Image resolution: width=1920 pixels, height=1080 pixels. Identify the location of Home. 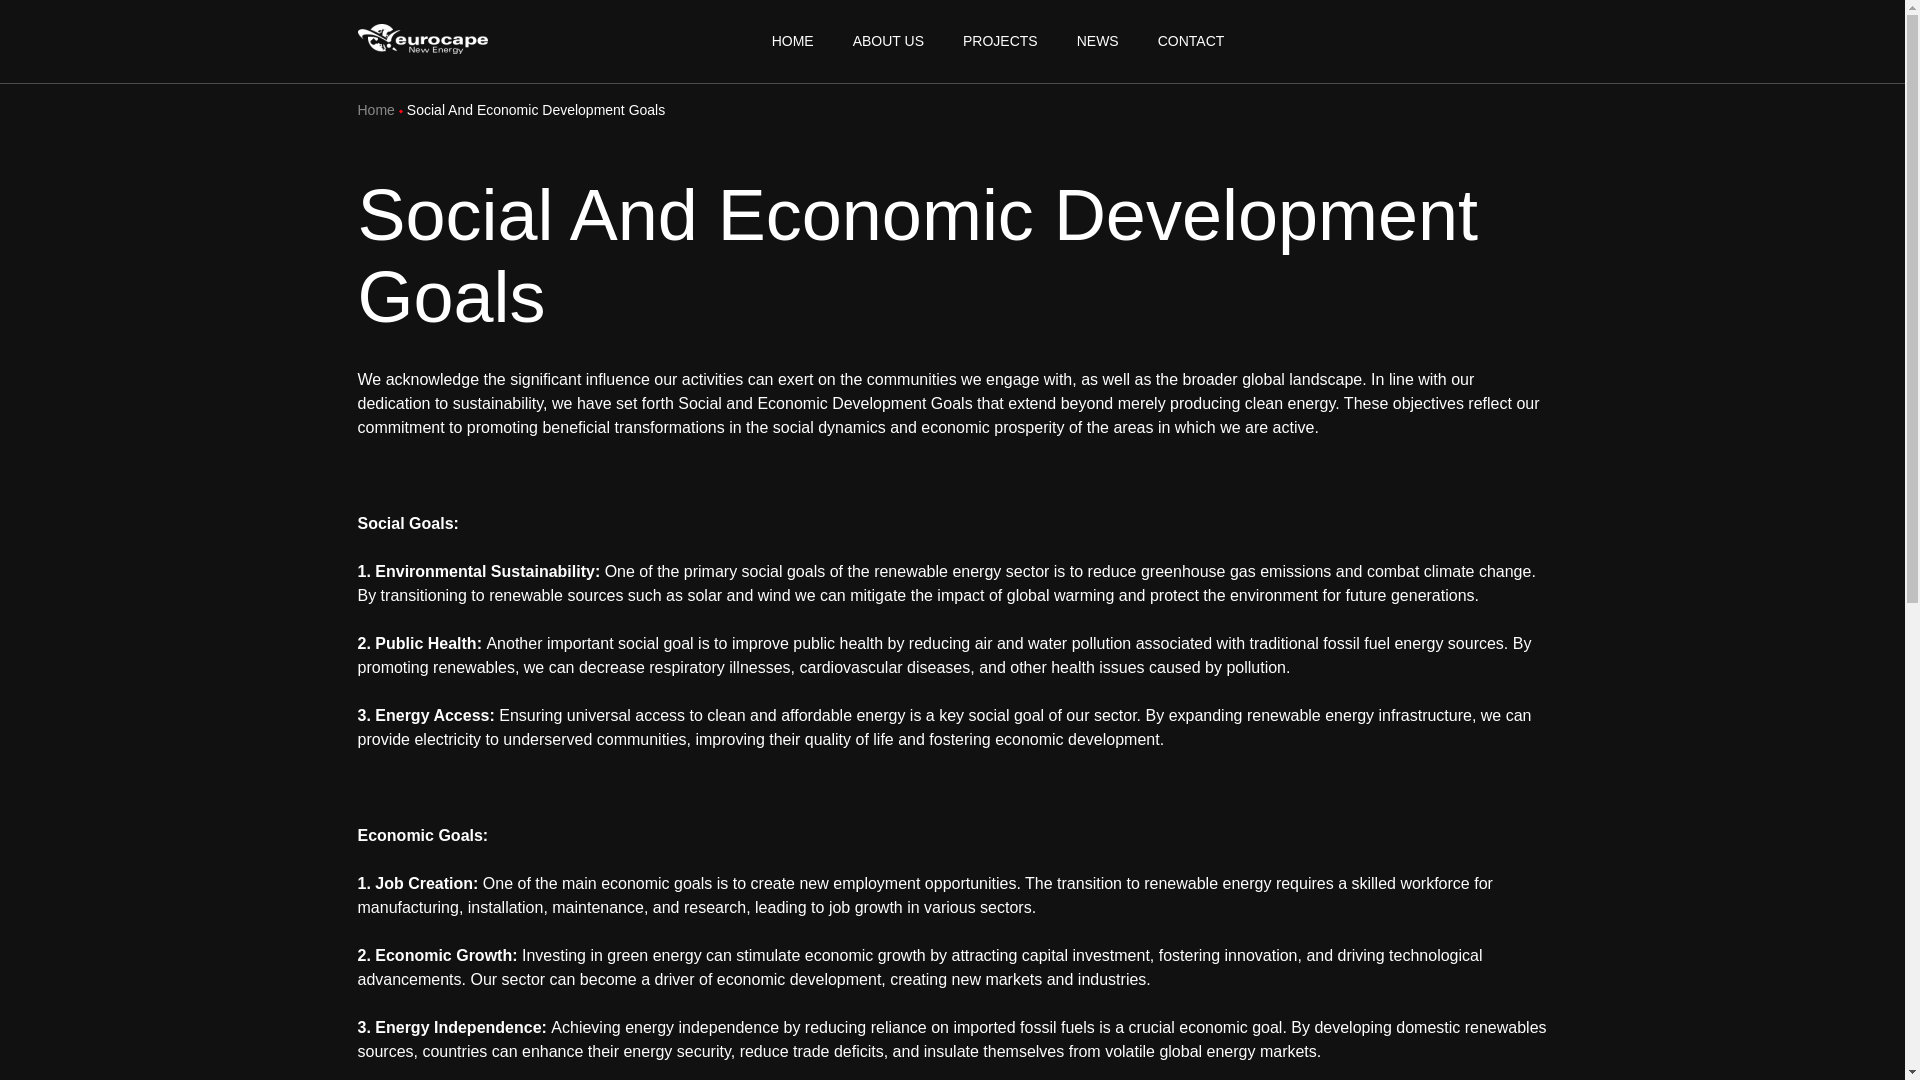
(376, 110).